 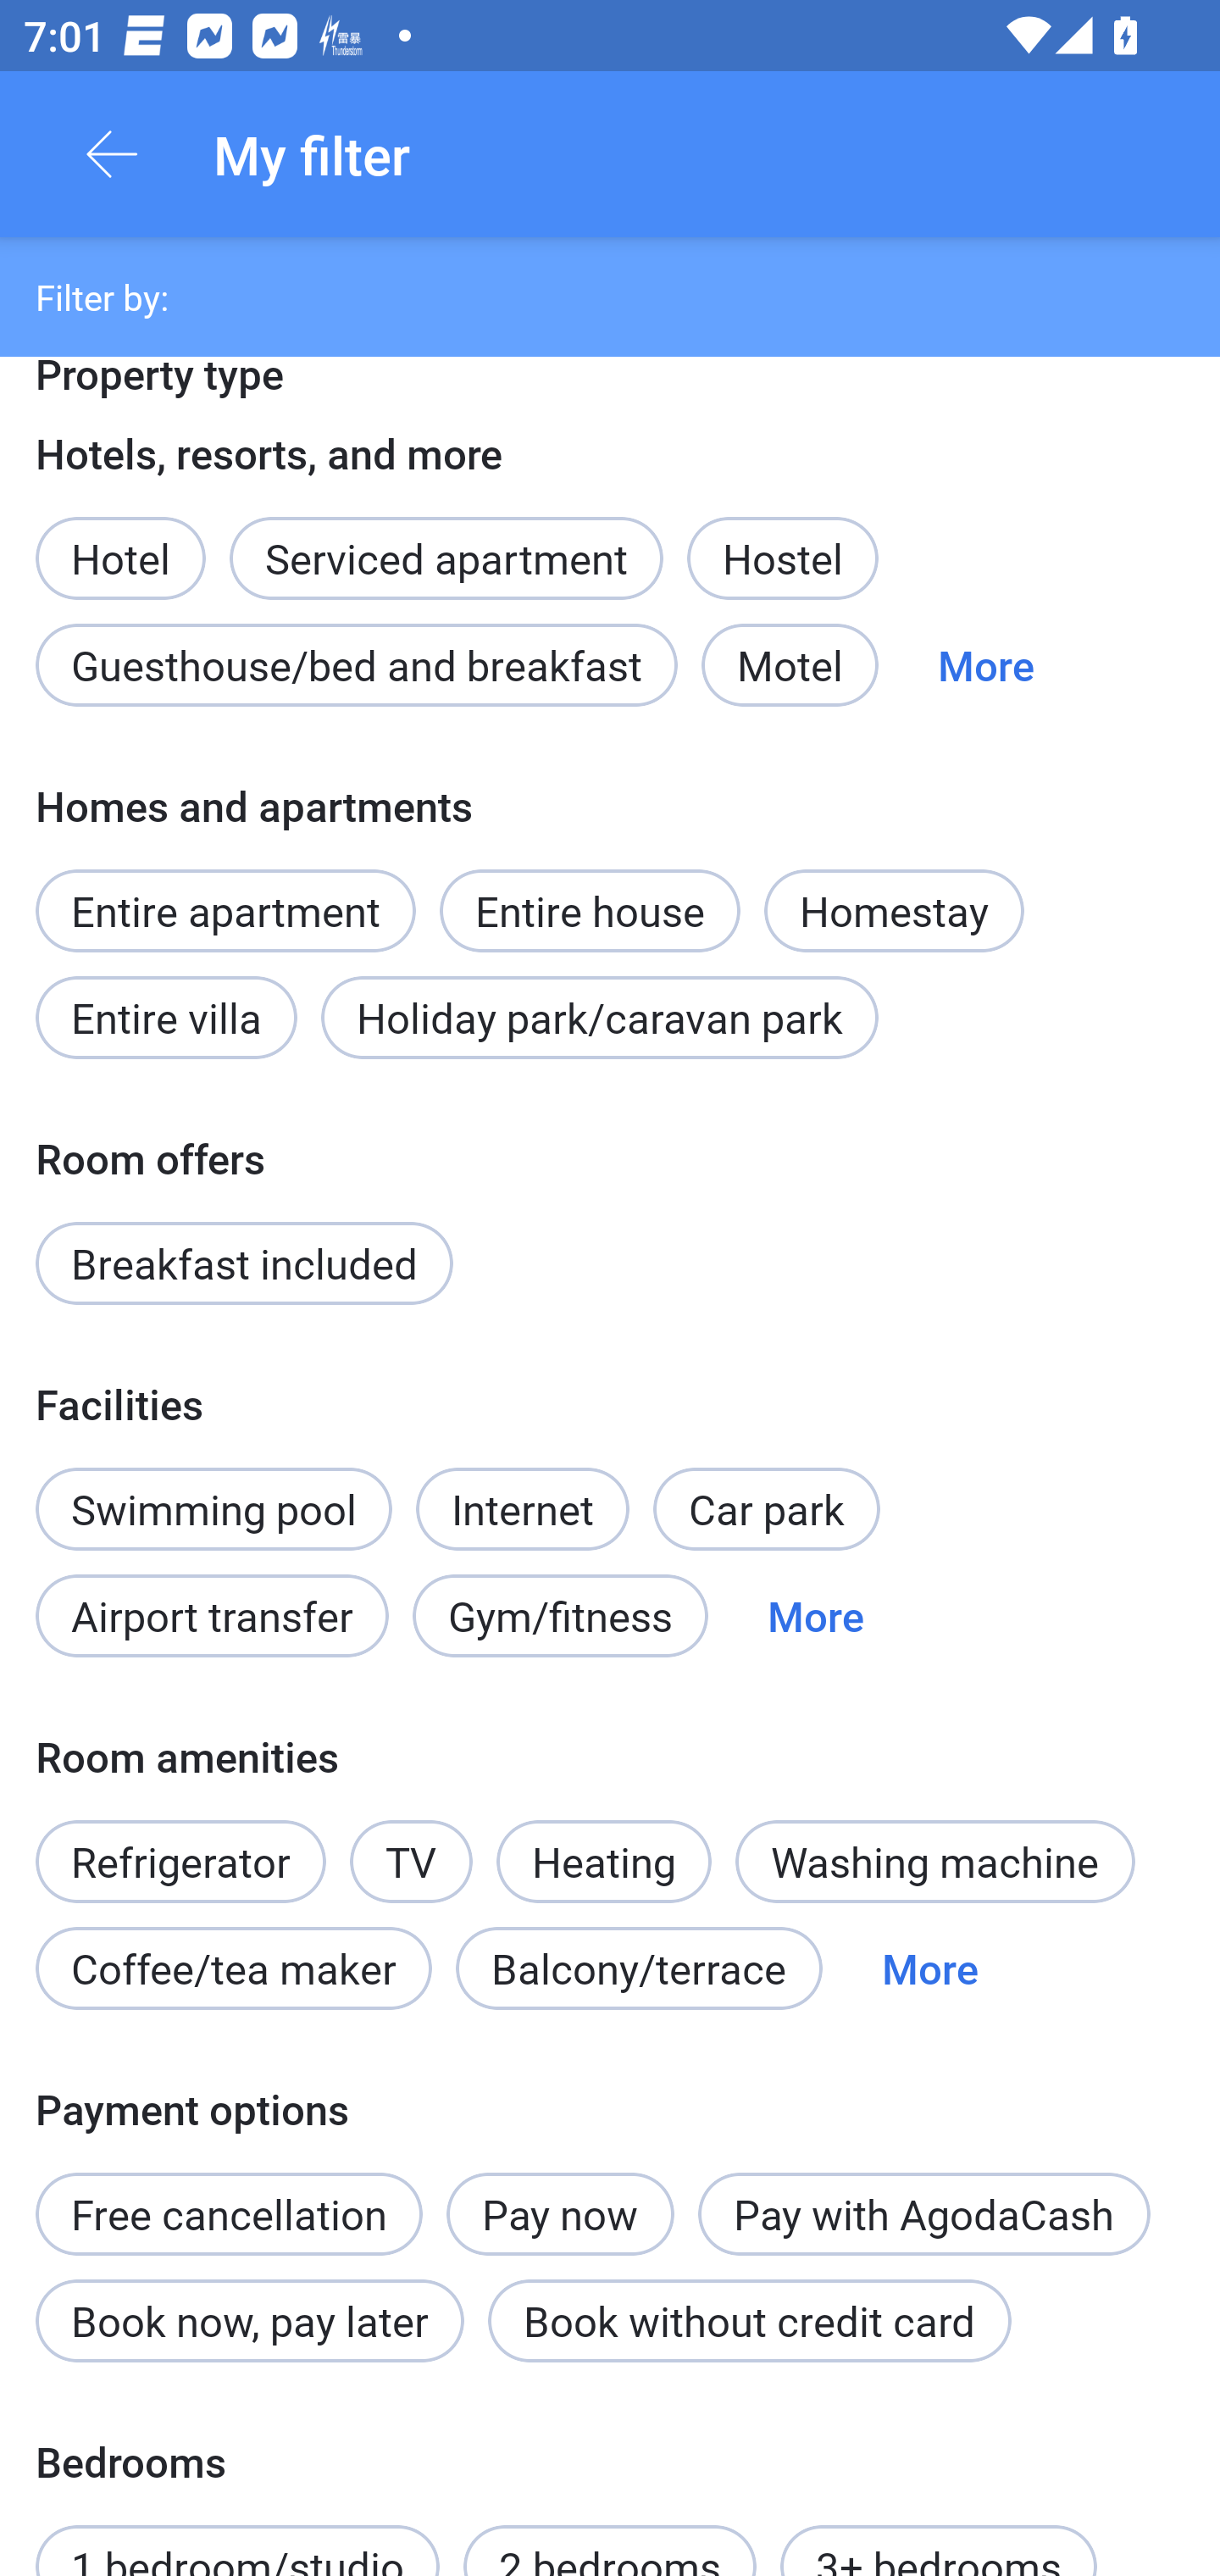 I want to click on Guesthouse/bed and breakfast, so click(x=356, y=666).